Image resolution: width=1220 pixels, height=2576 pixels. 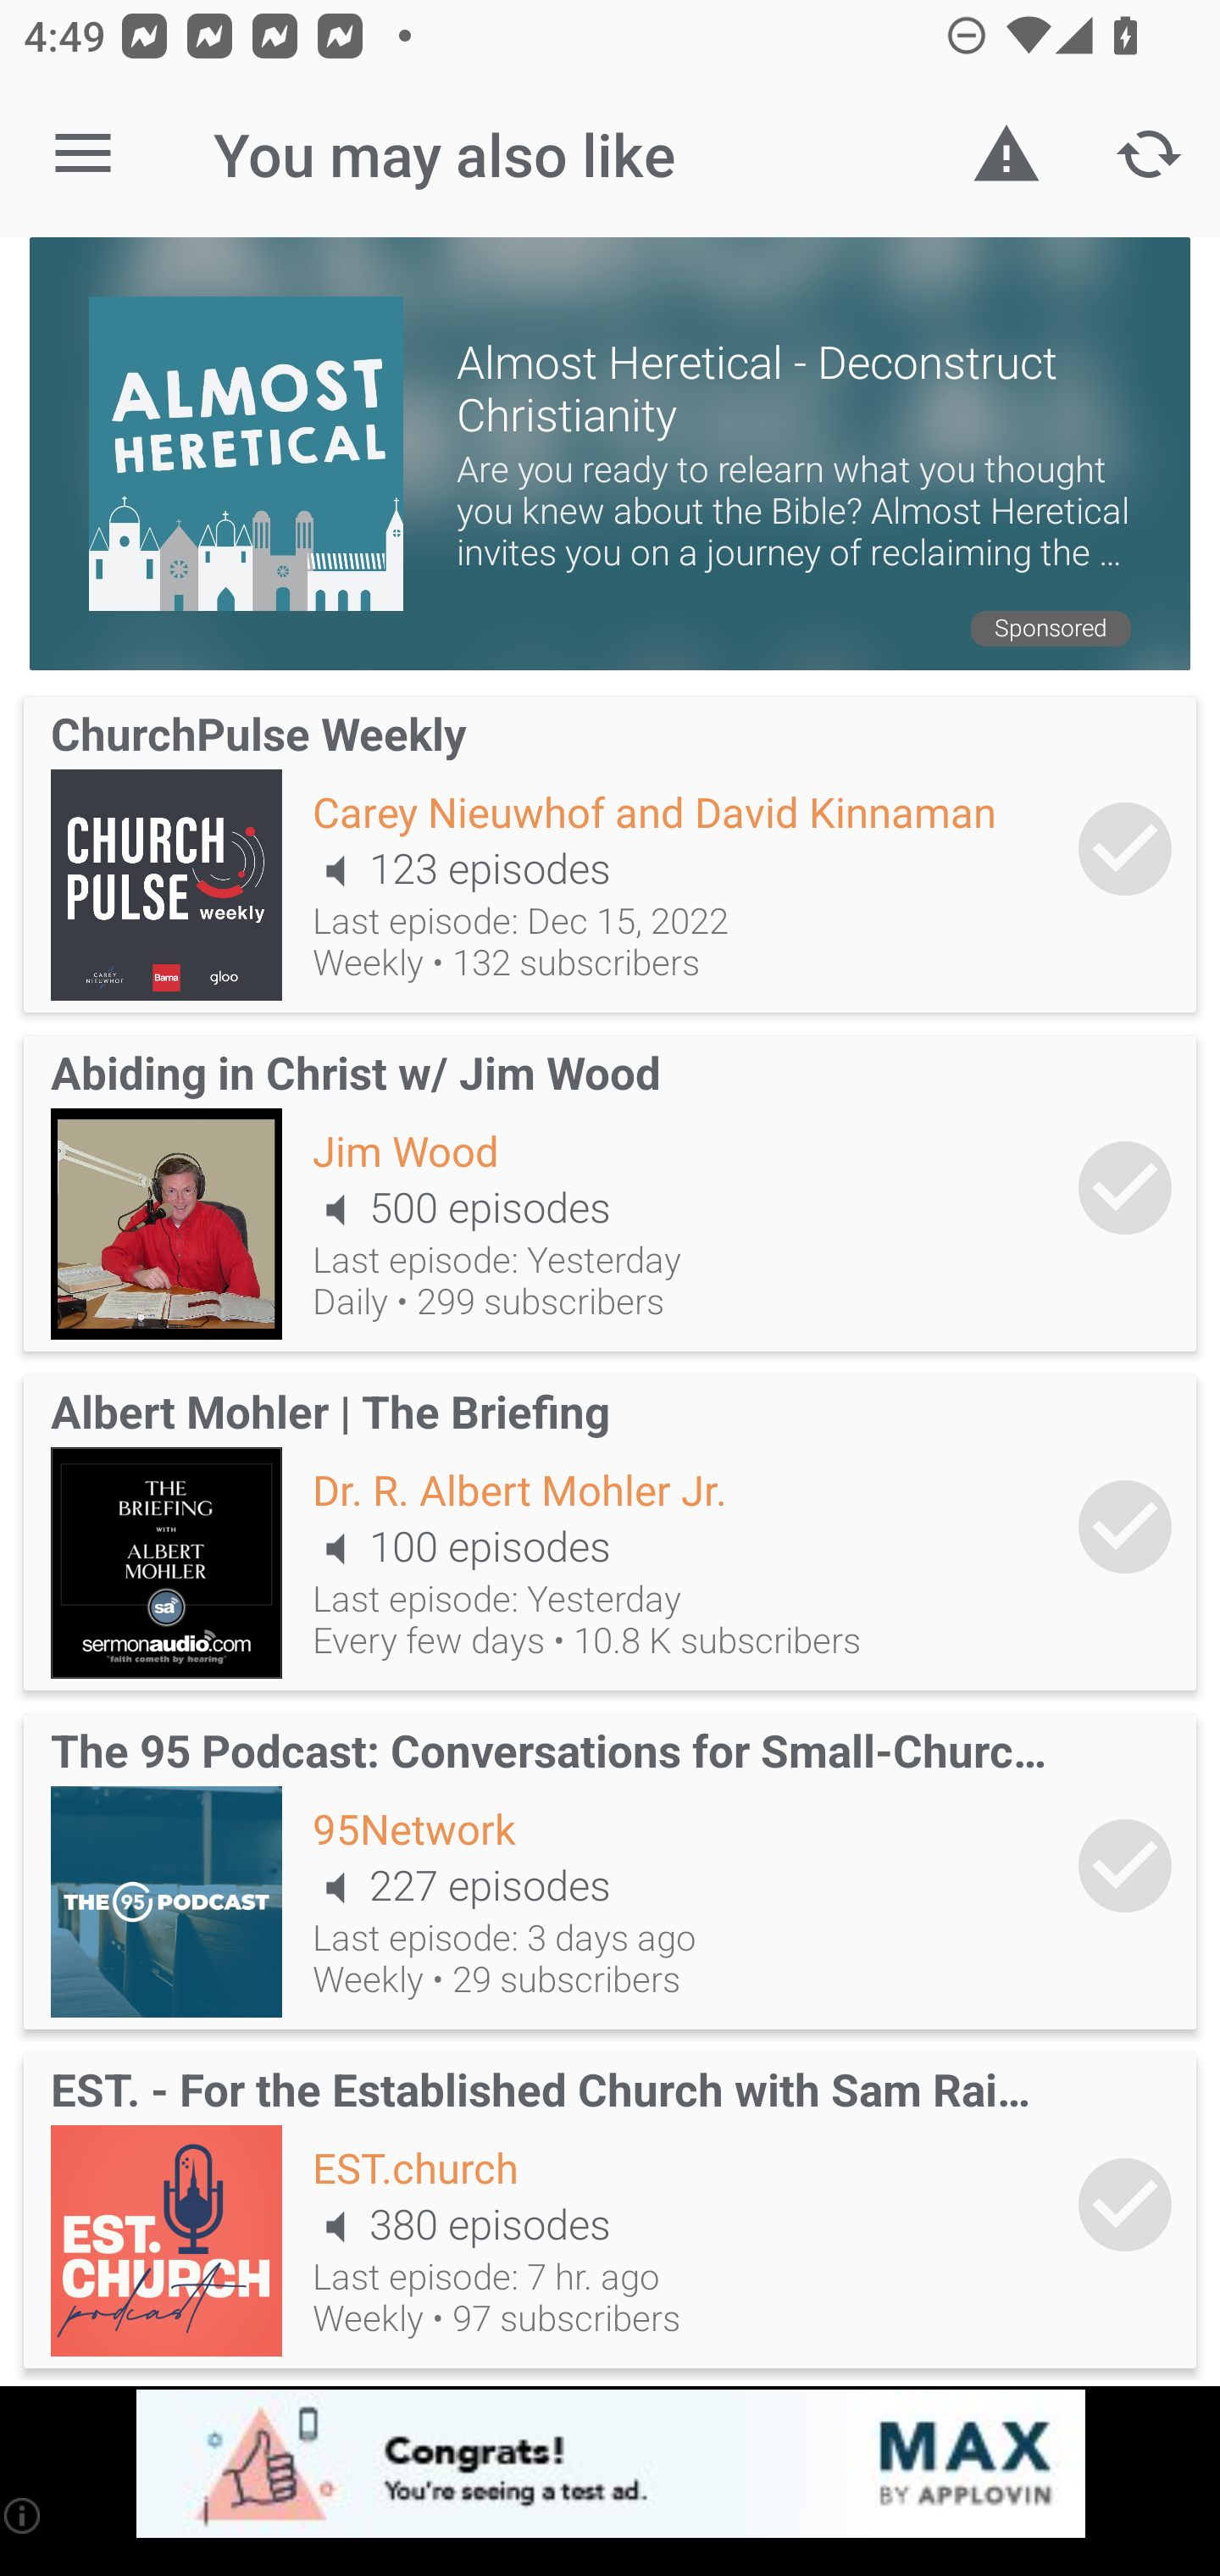 What do you see at coordinates (1006, 154) in the screenshot?
I see `Report inappropriate content` at bounding box center [1006, 154].